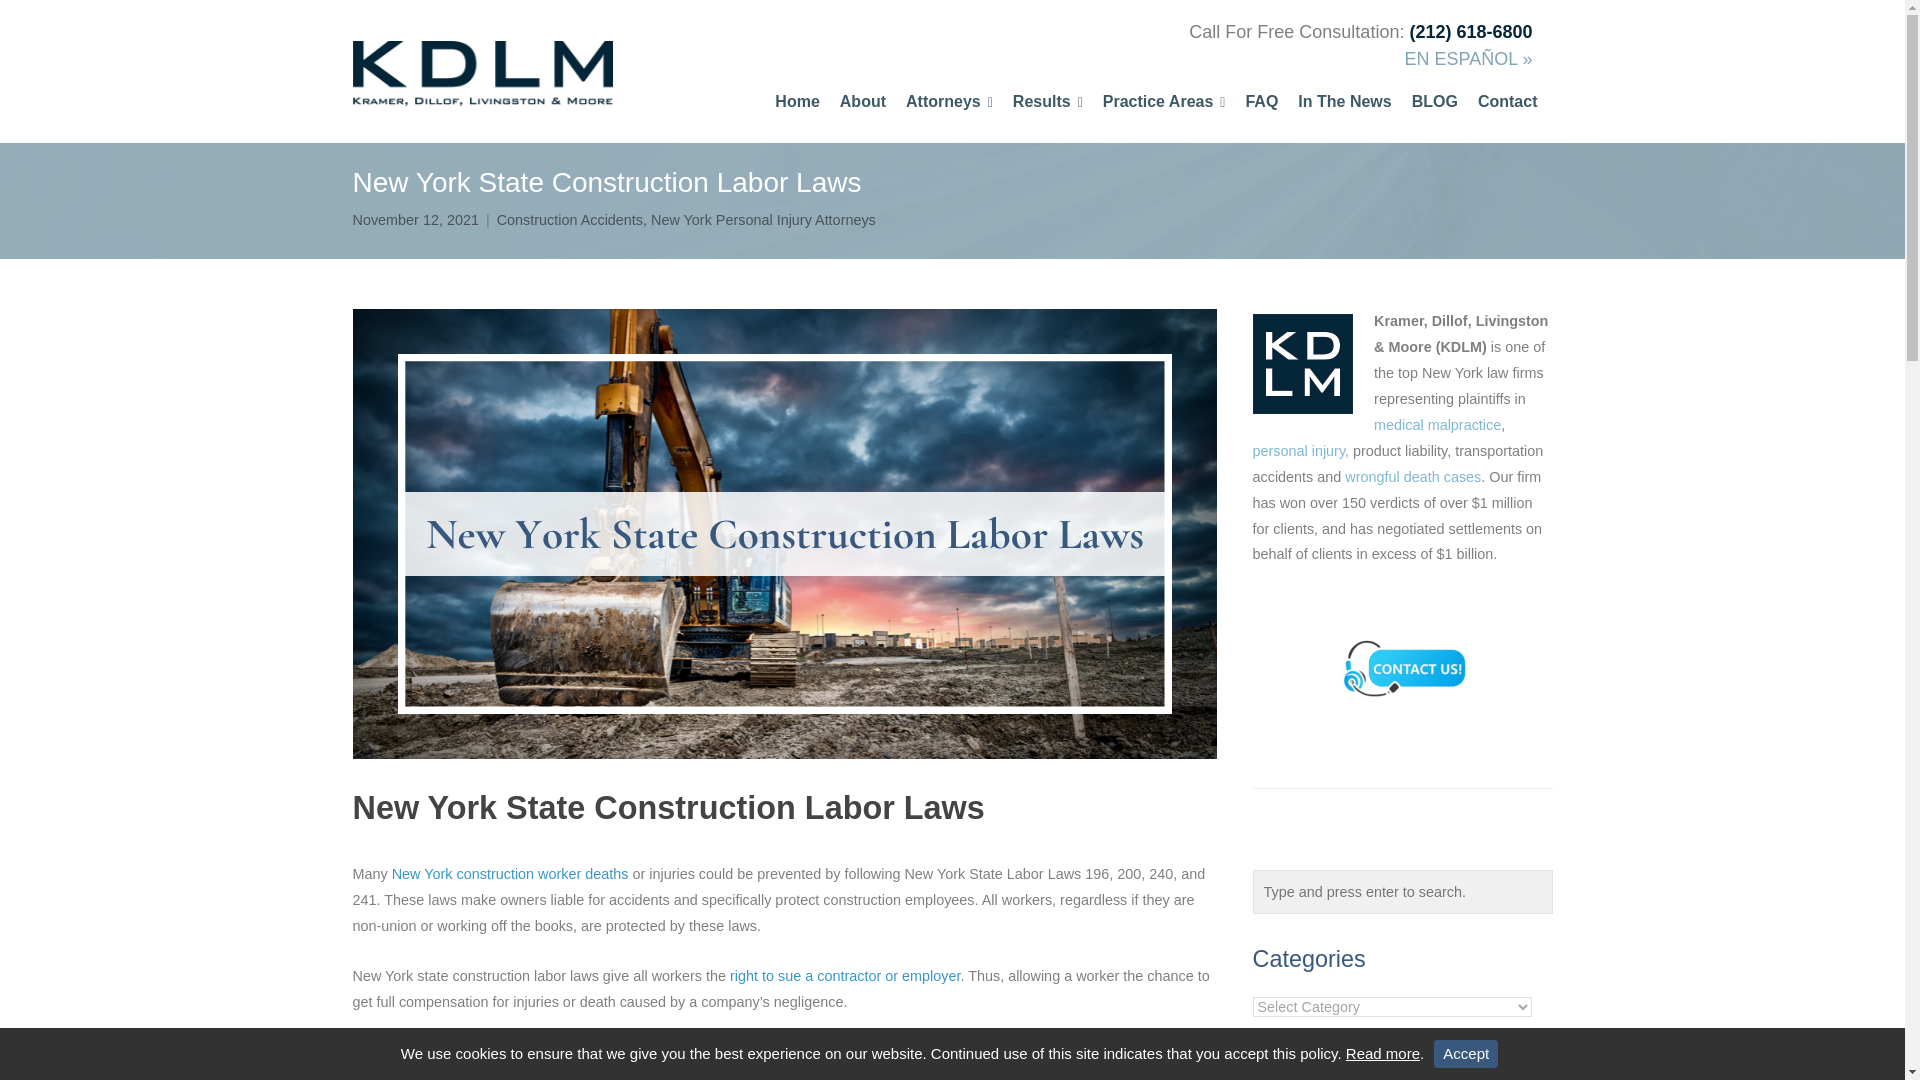 The image size is (1920, 1080). Describe the element at coordinates (570, 220) in the screenshot. I see `View all posts in Construction Accidents` at that location.